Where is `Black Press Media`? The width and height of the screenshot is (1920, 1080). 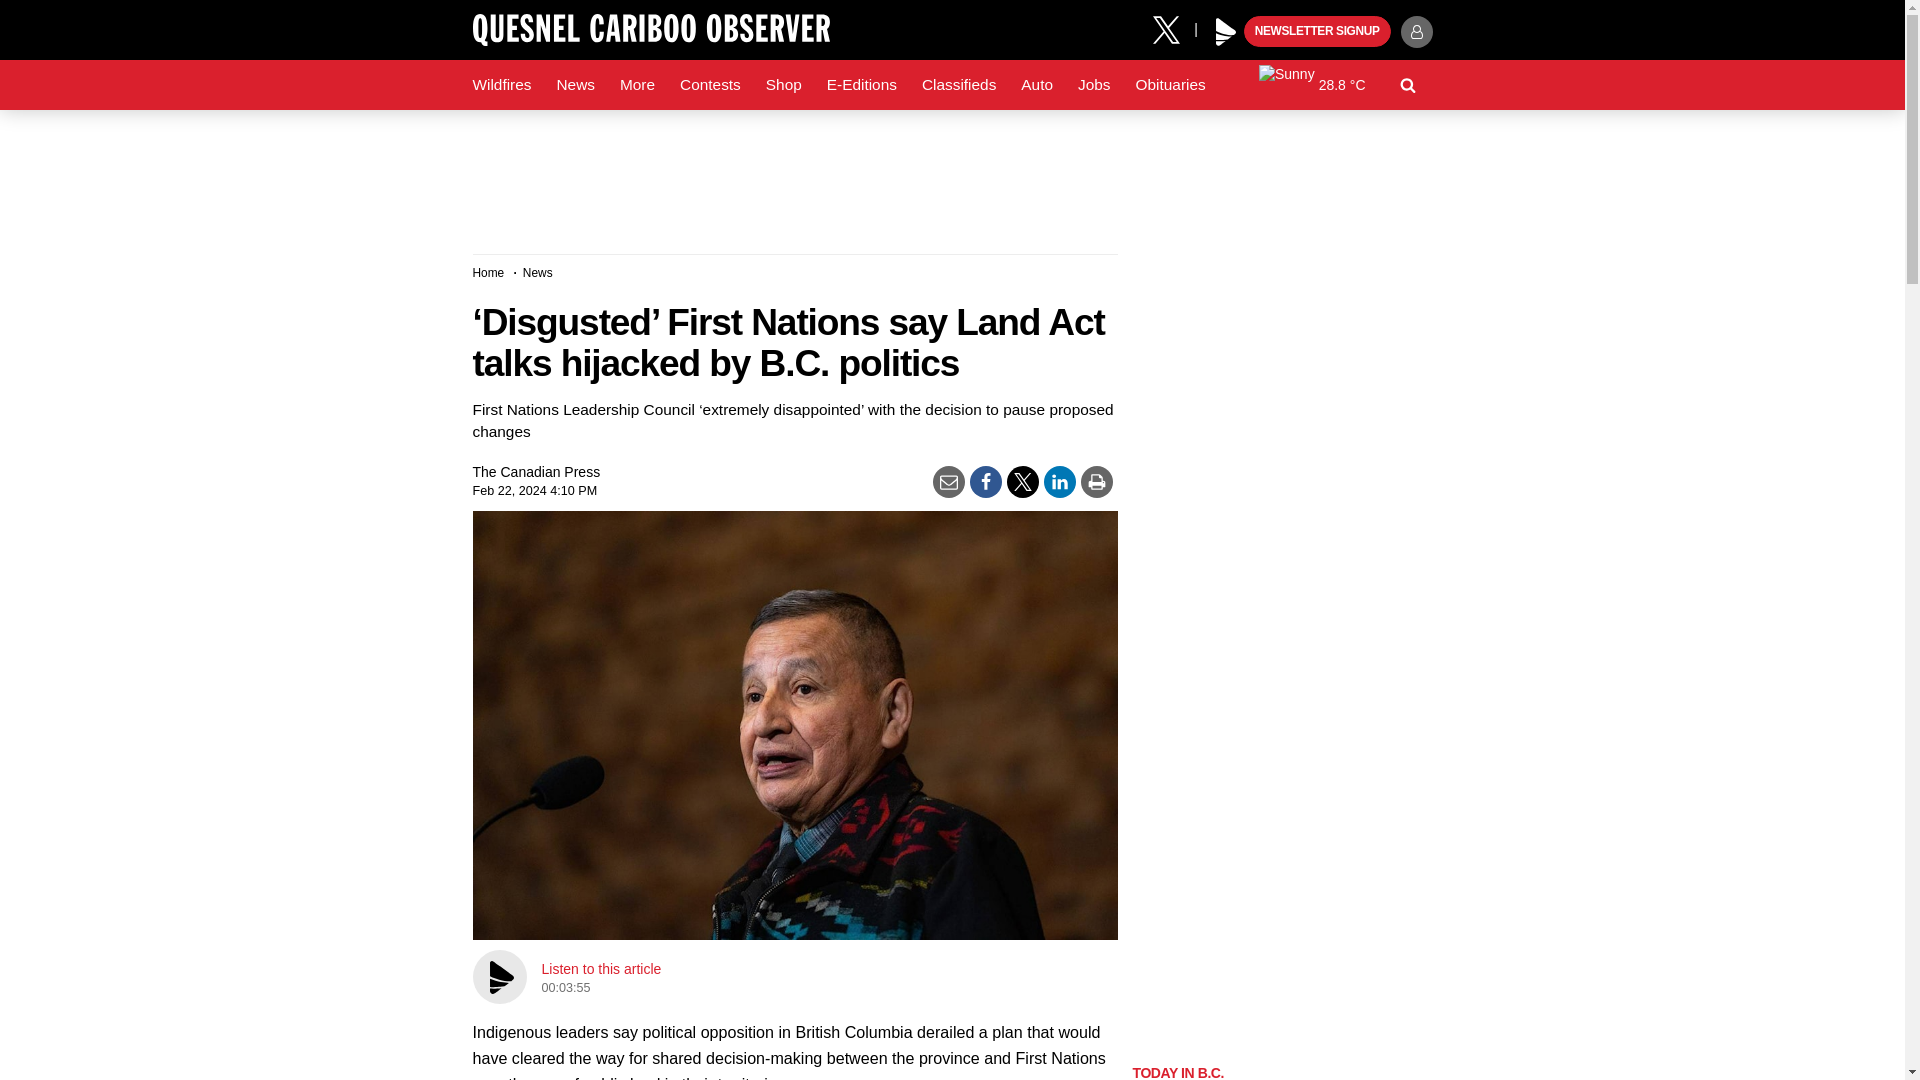 Black Press Media is located at coordinates (1226, 32).